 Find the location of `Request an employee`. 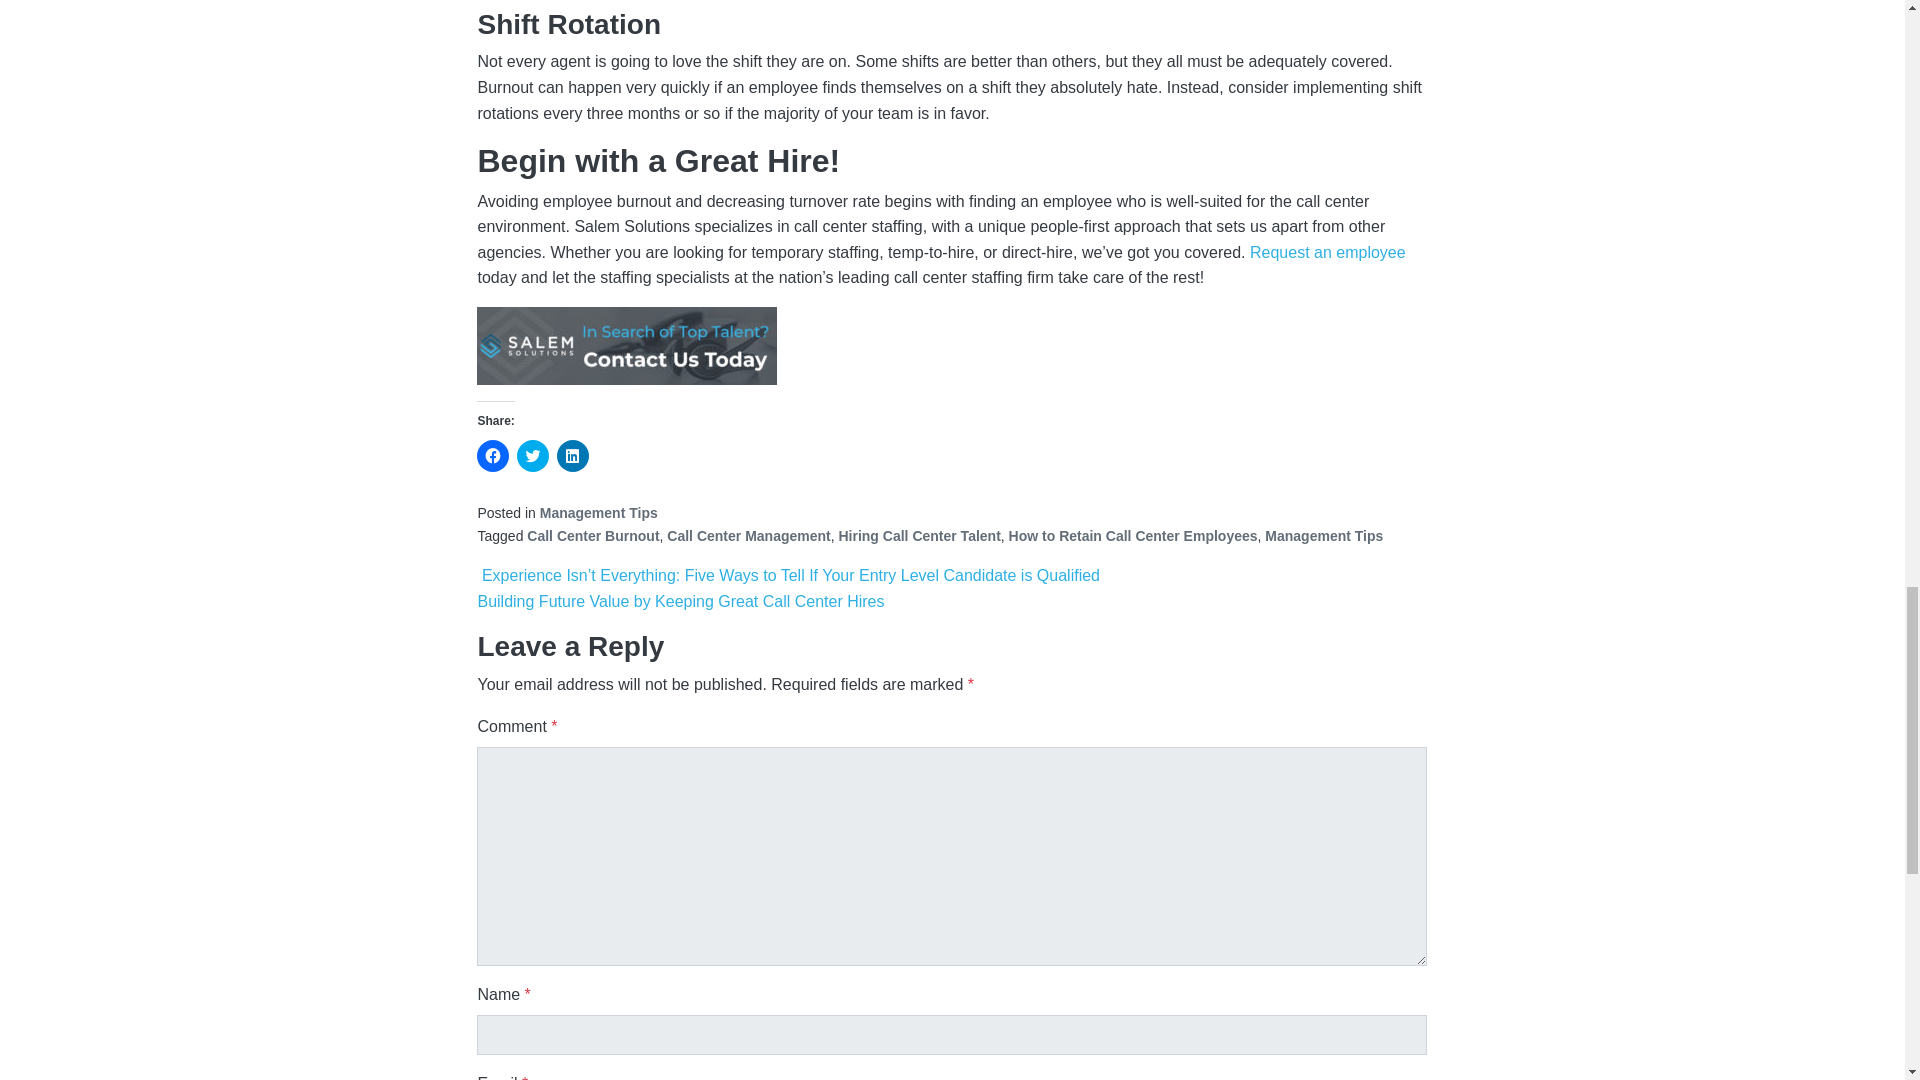

Request an employee is located at coordinates (1327, 252).